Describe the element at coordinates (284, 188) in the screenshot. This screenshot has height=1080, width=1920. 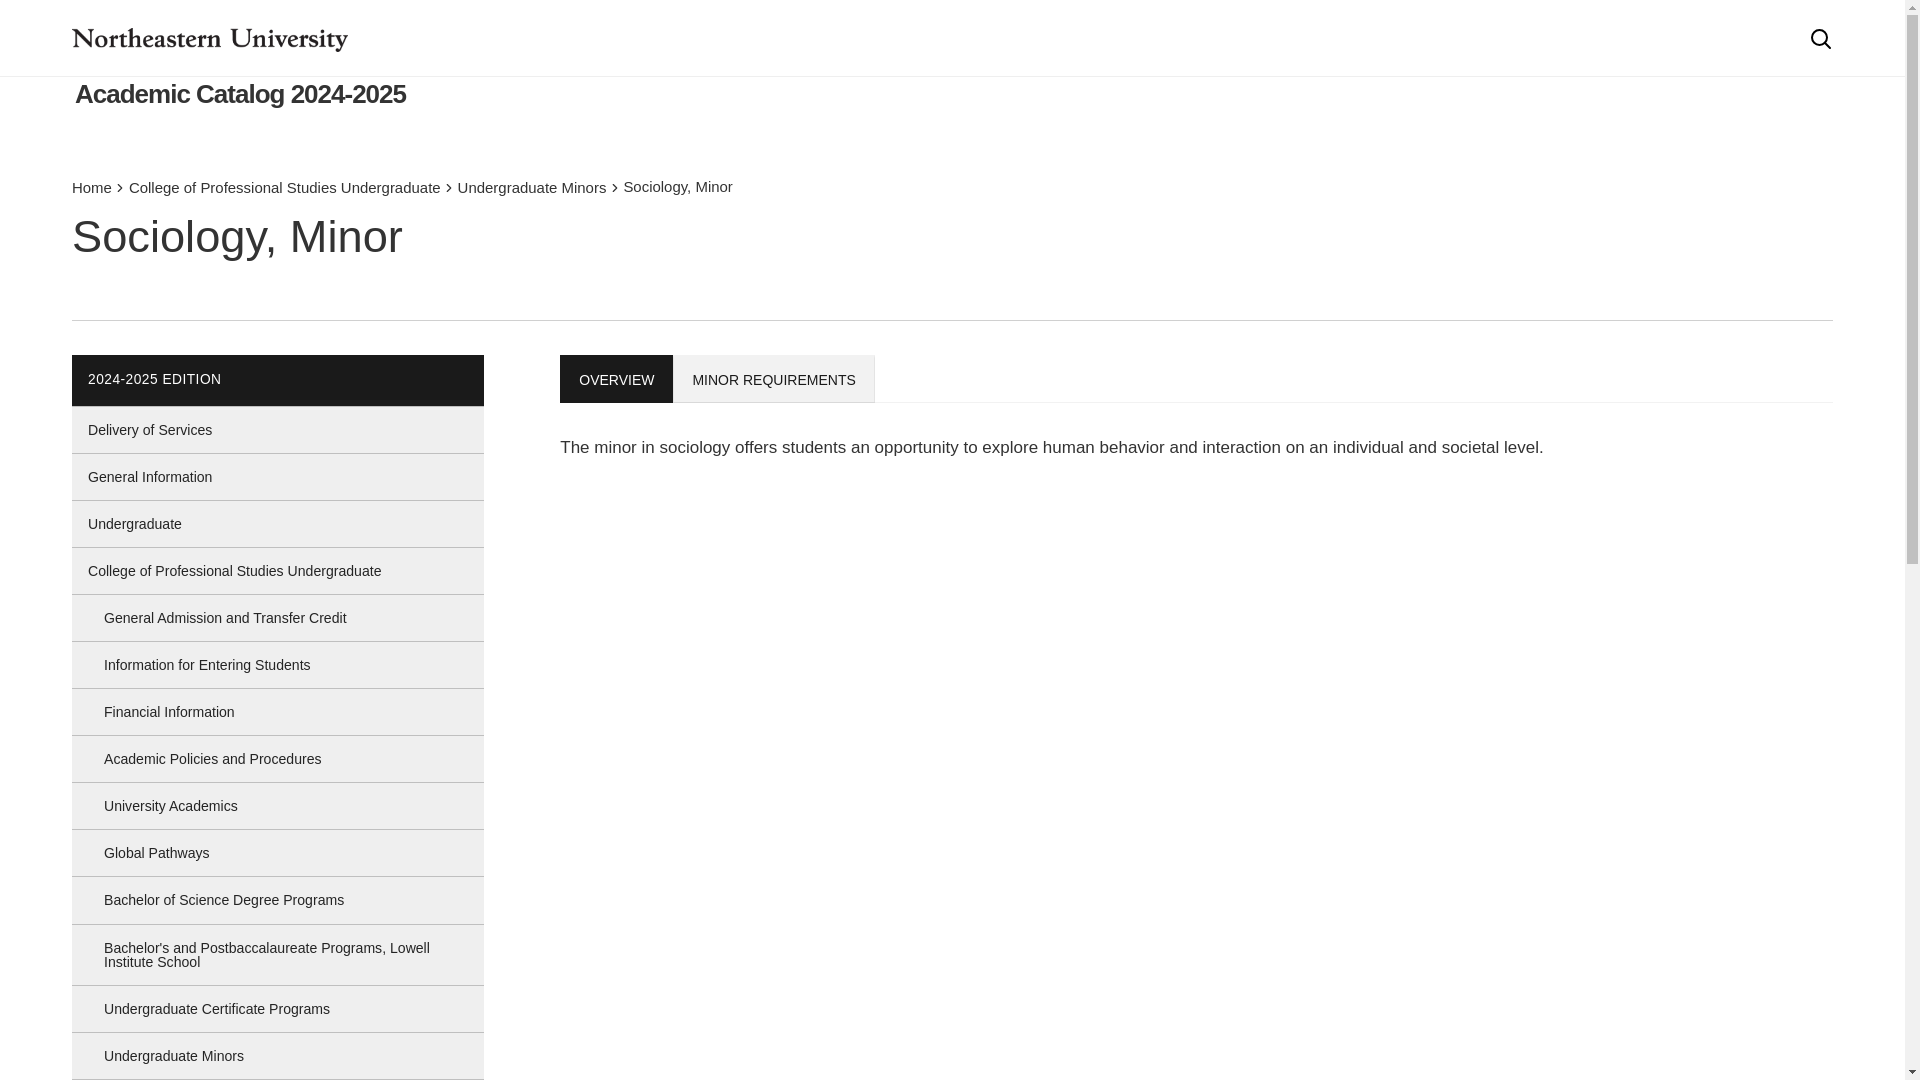
I see `College of Professional Studies Undergraduate` at that location.